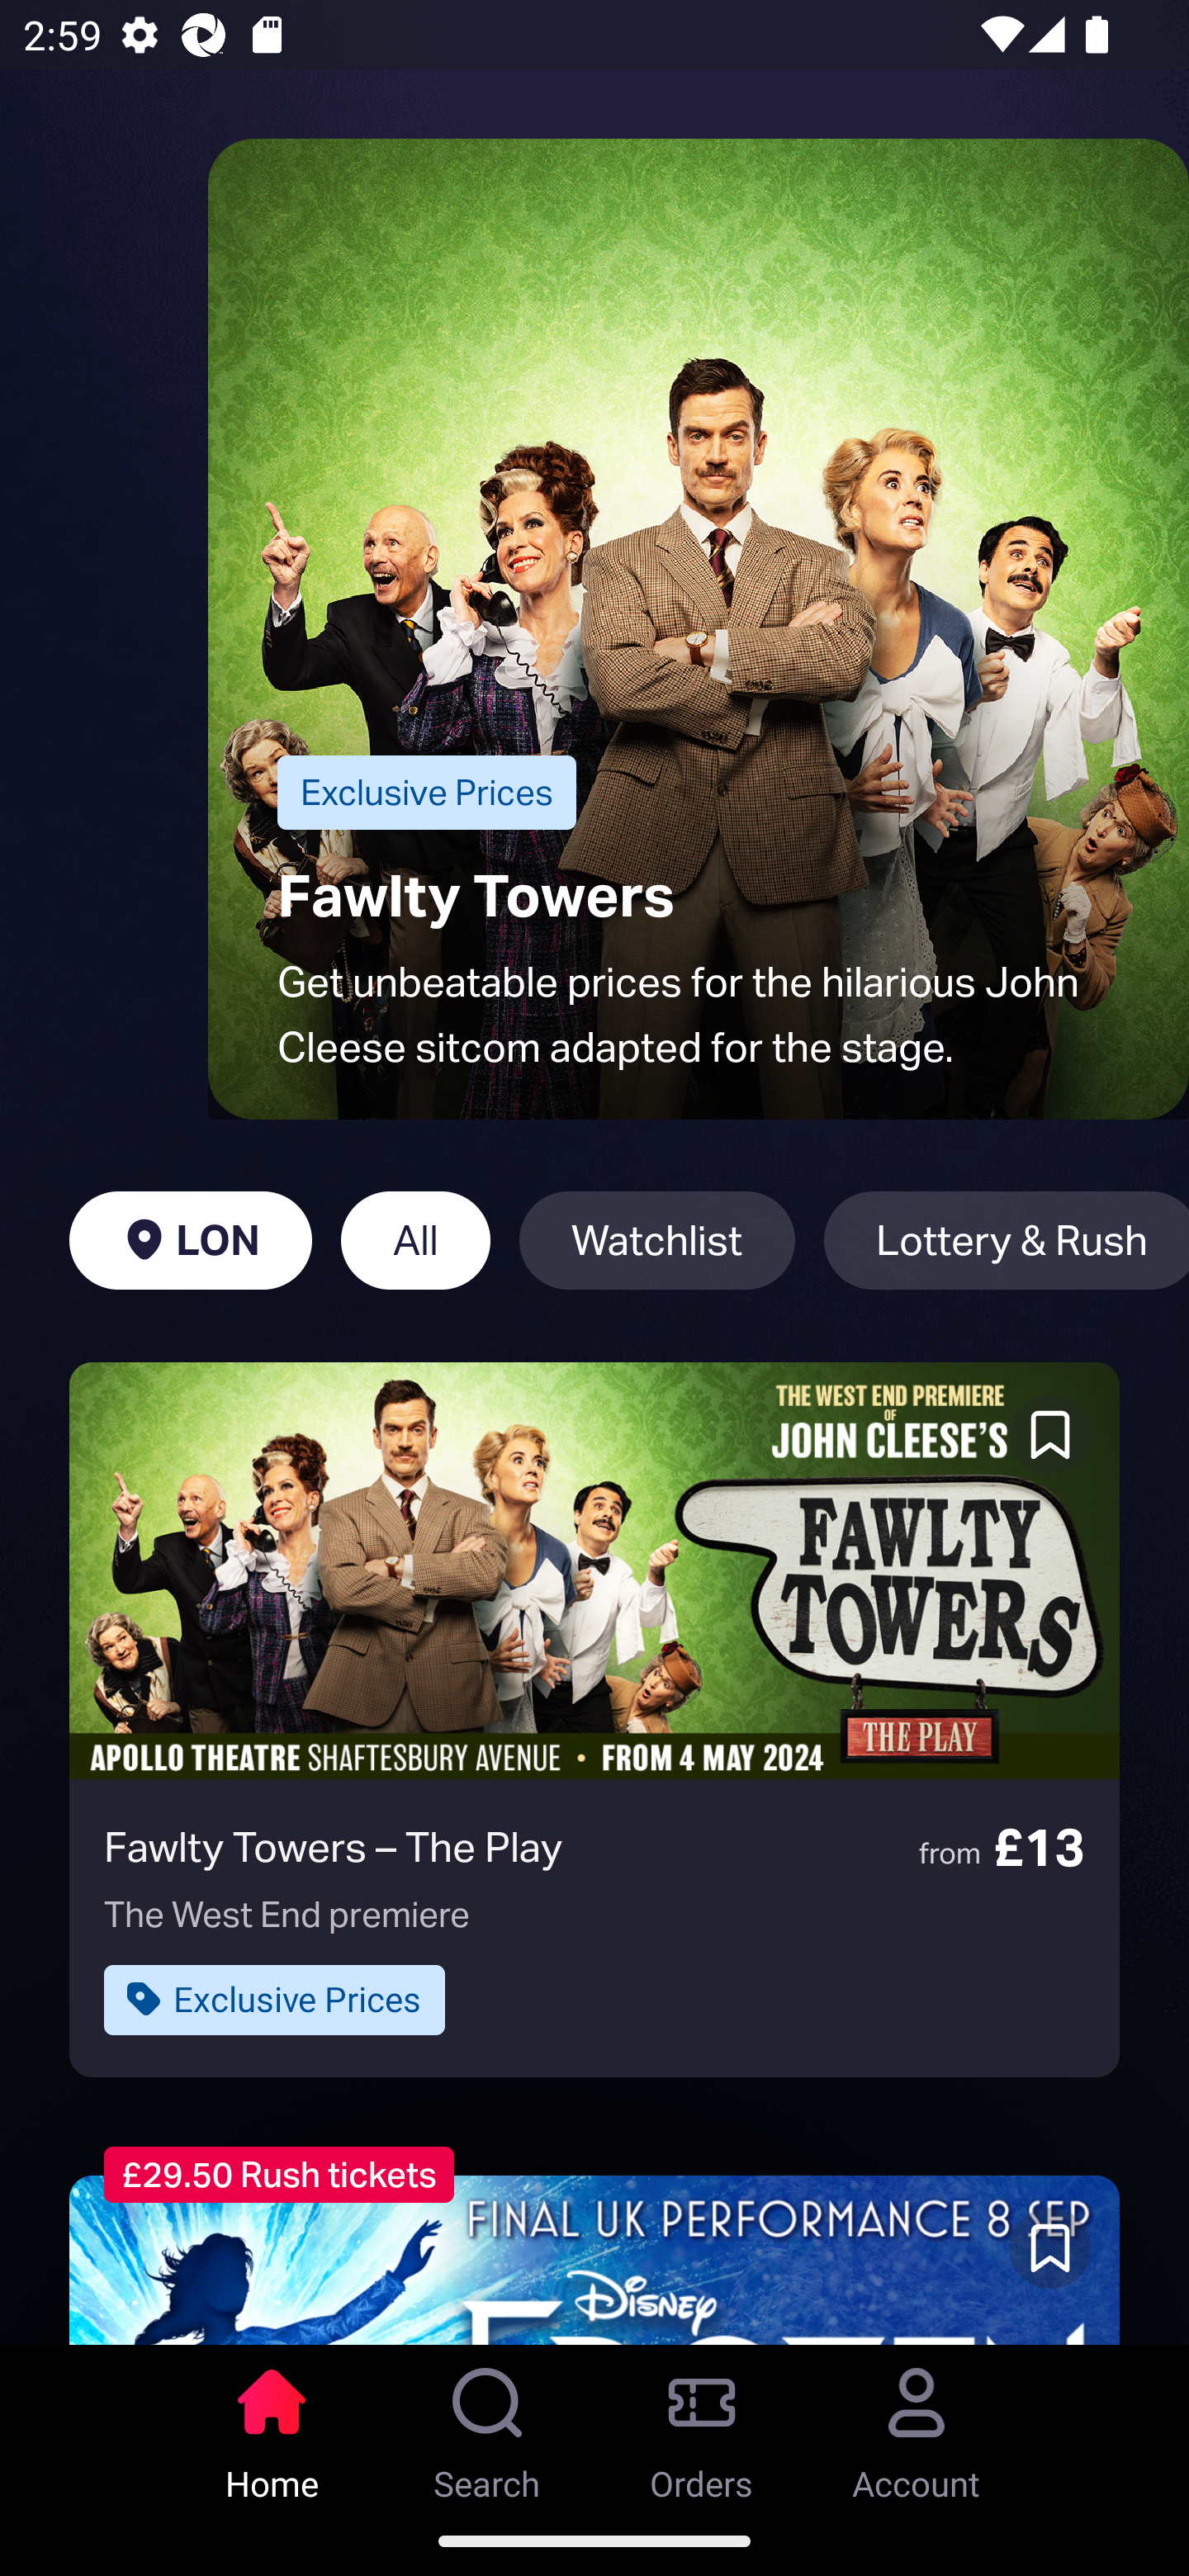  What do you see at coordinates (657, 1240) in the screenshot?
I see `Watchlist` at bounding box center [657, 1240].